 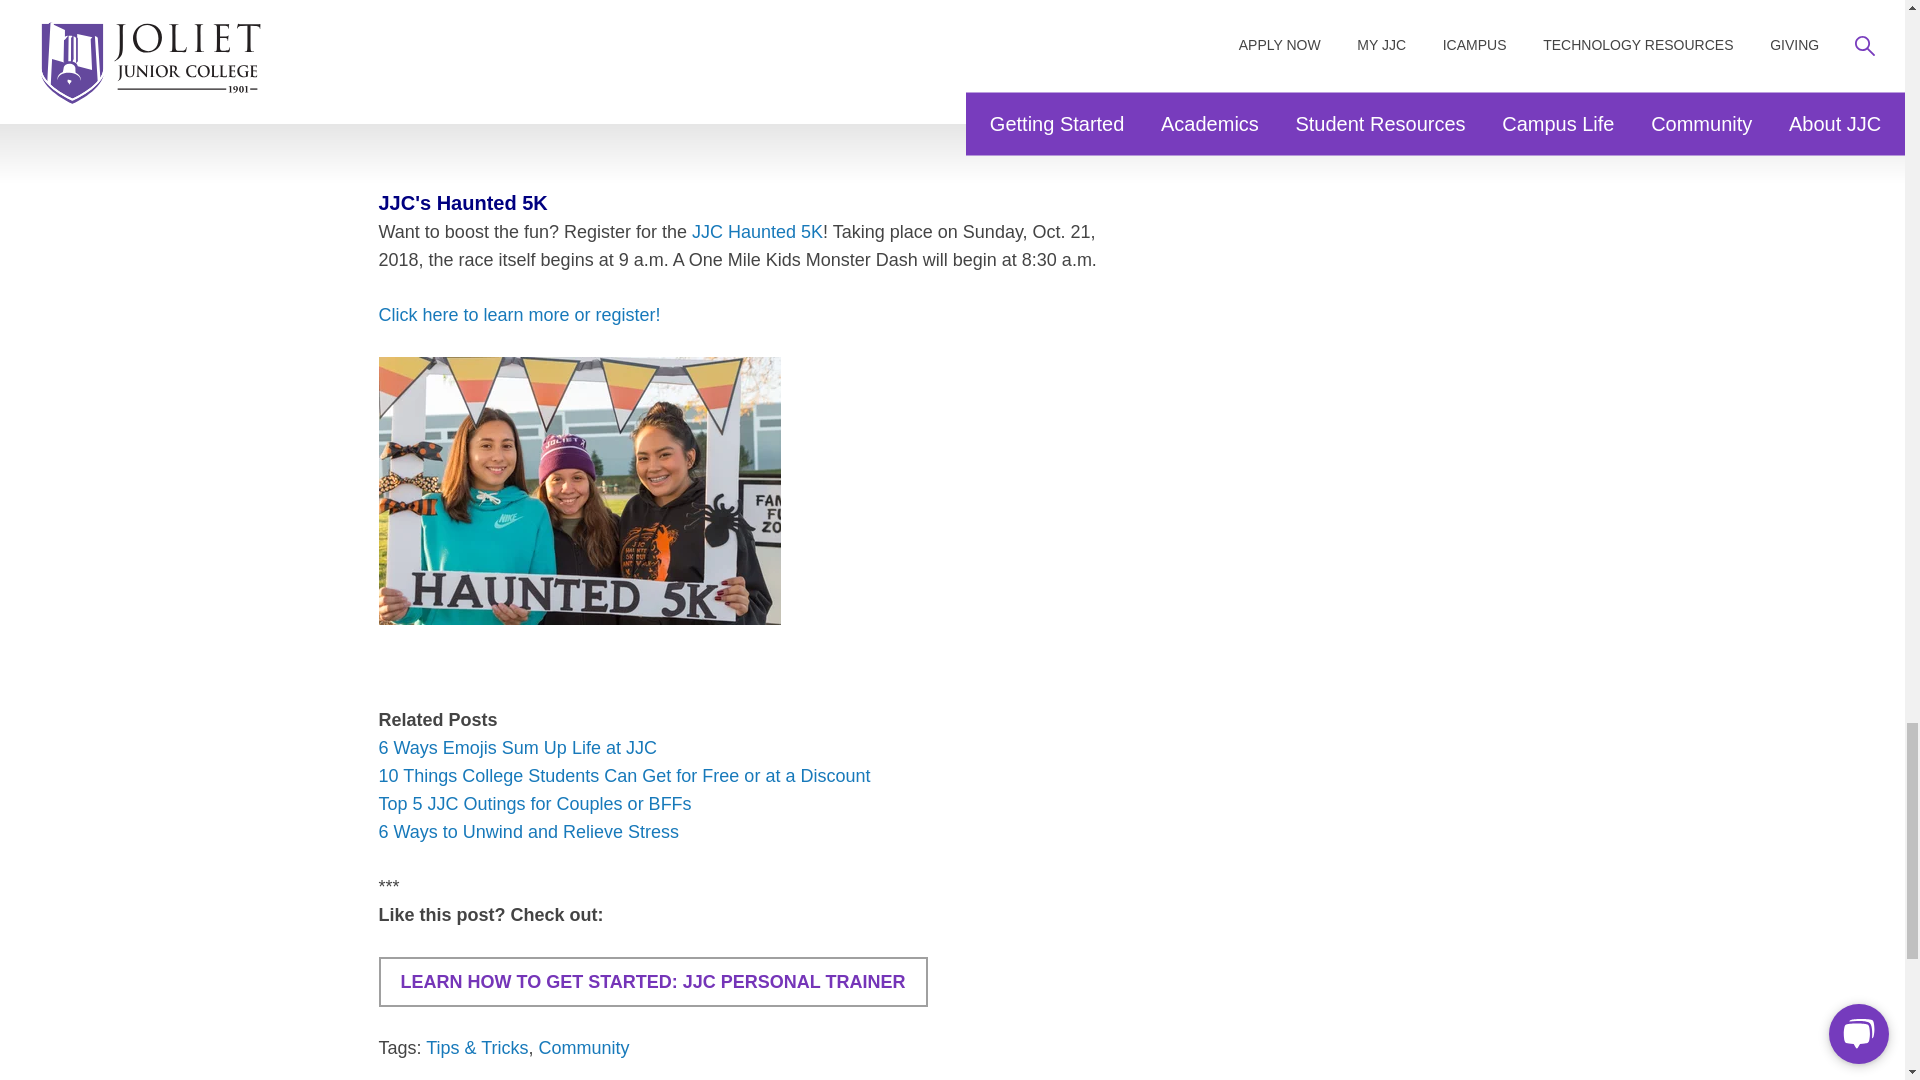 What do you see at coordinates (652, 981) in the screenshot?
I see `Learn How to Get Started: JJC Personal Trainer` at bounding box center [652, 981].